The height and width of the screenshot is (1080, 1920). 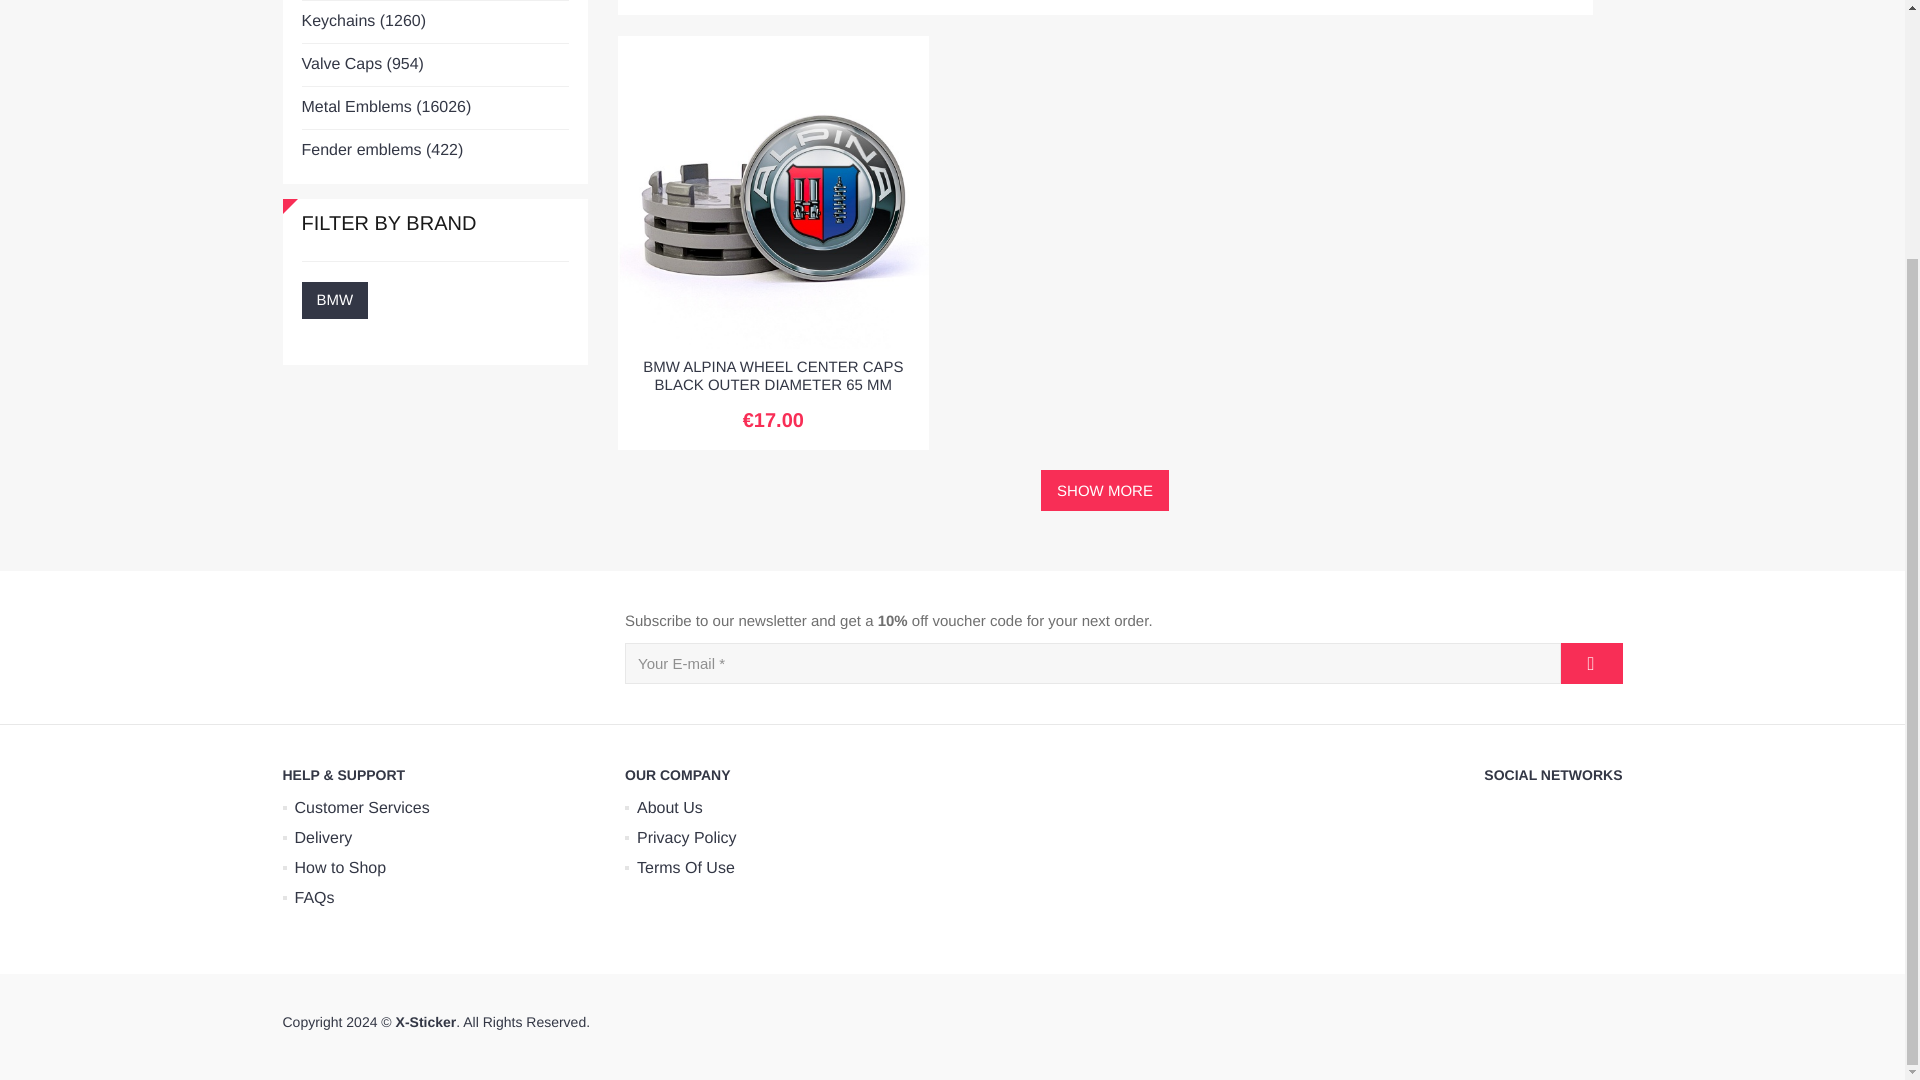 I want to click on BMW Alpina Wheel Center Caps Black Outer Diameter 65 mm, so click(x=774, y=192).